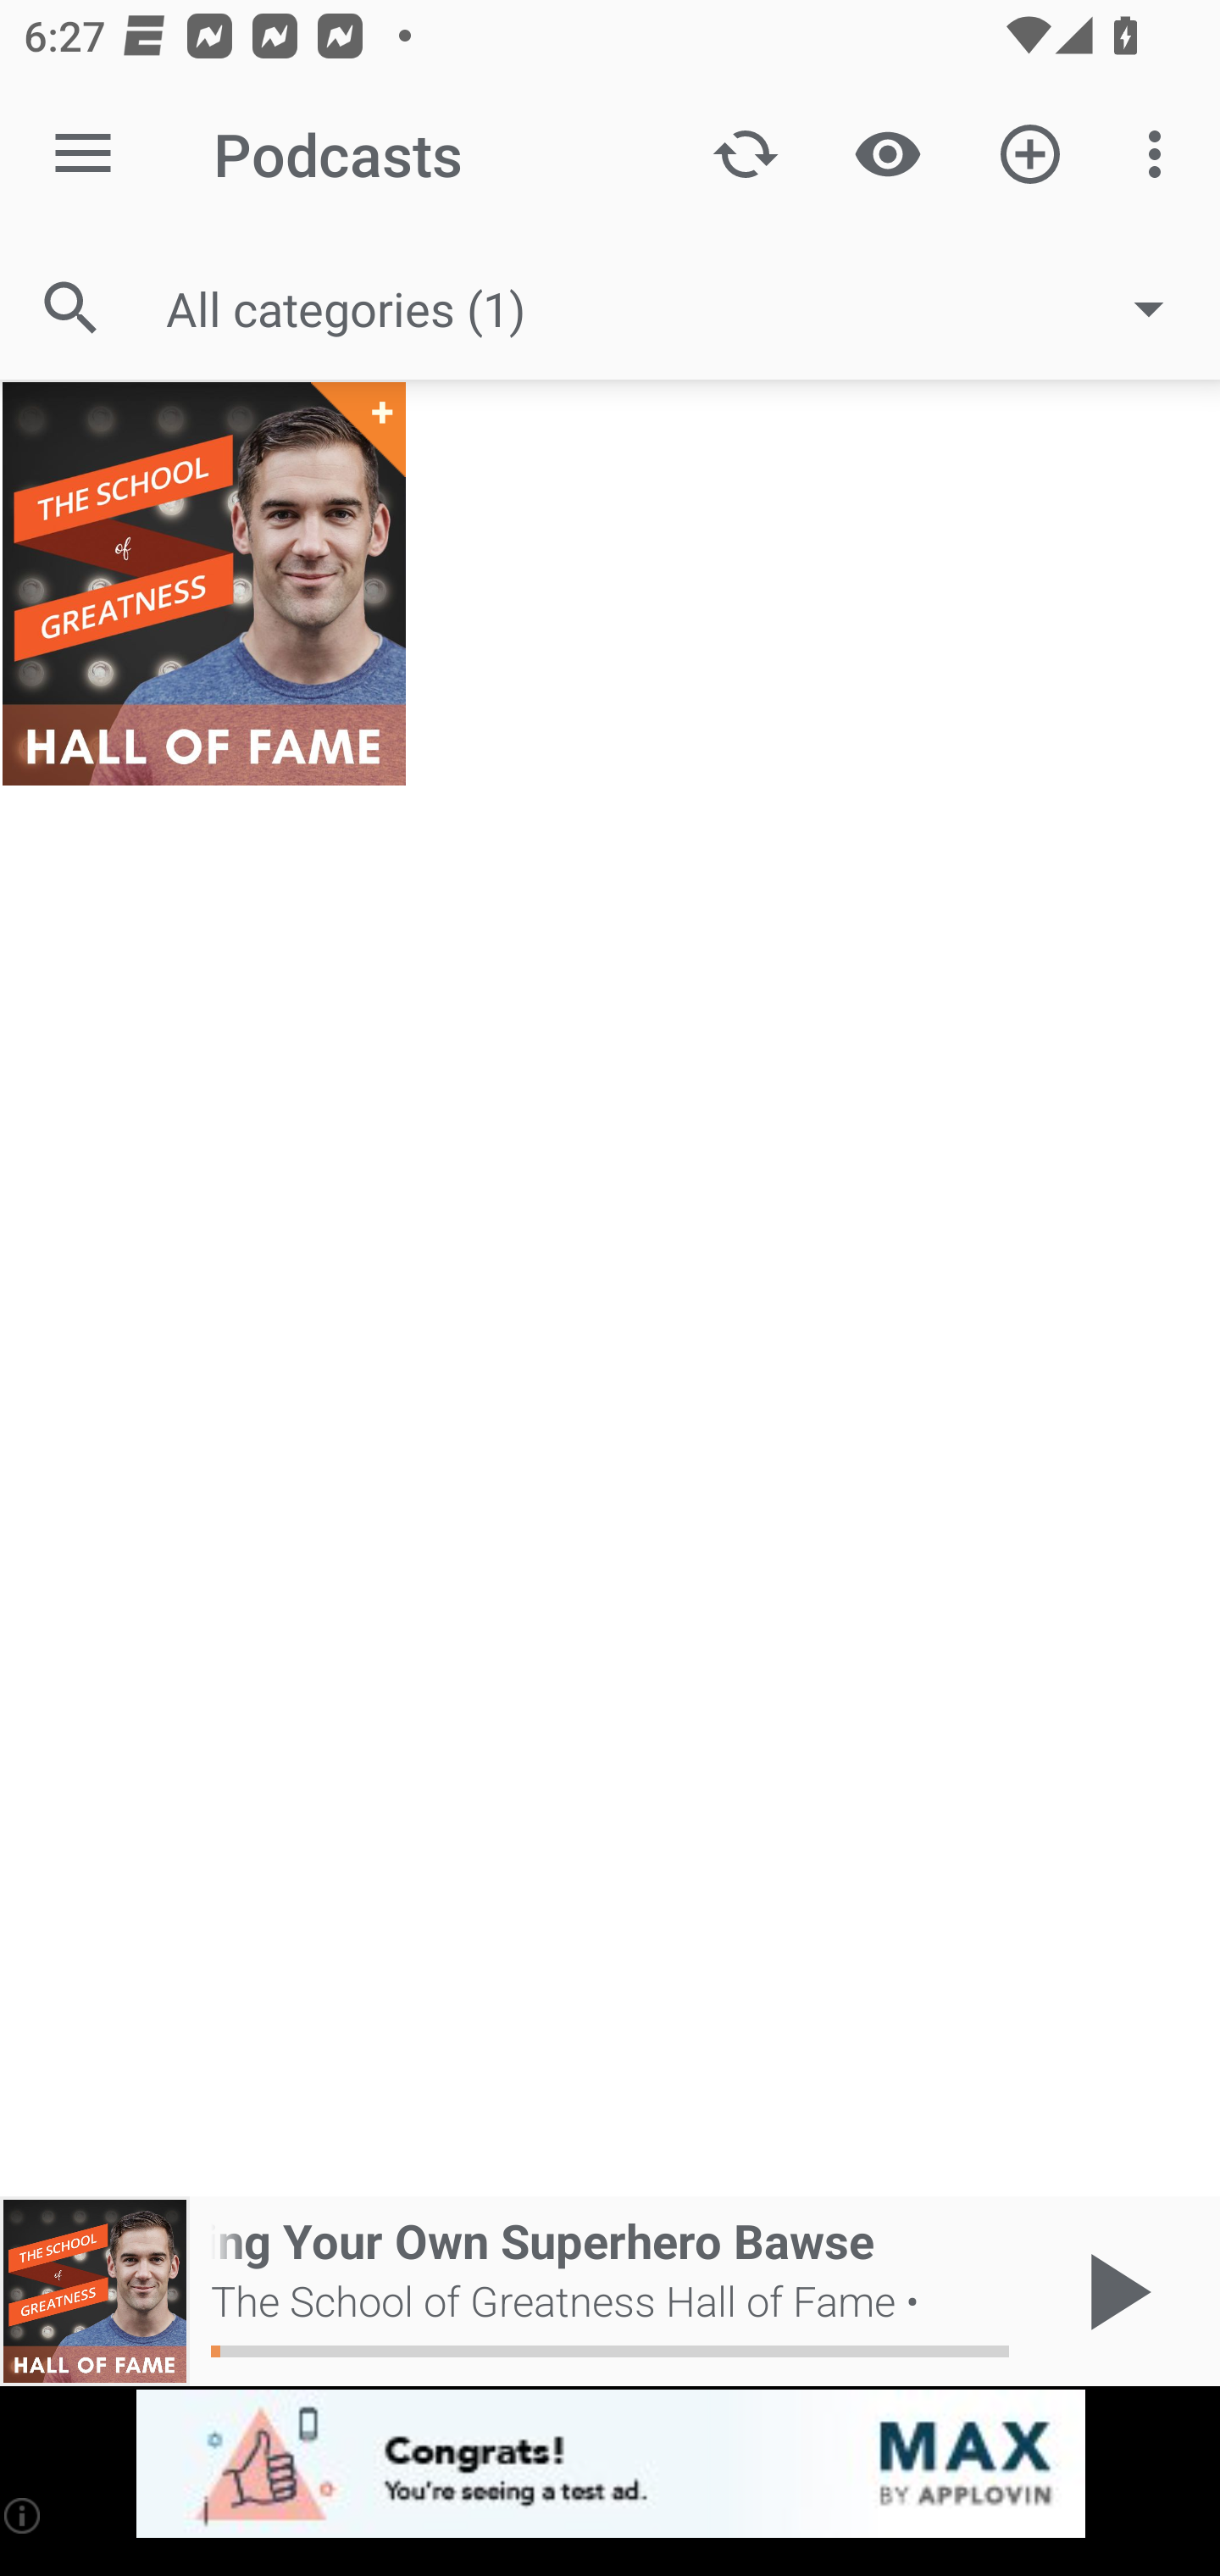 This screenshot has width=1220, height=2576. What do you see at coordinates (1161, 154) in the screenshot?
I see `More options` at bounding box center [1161, 154].